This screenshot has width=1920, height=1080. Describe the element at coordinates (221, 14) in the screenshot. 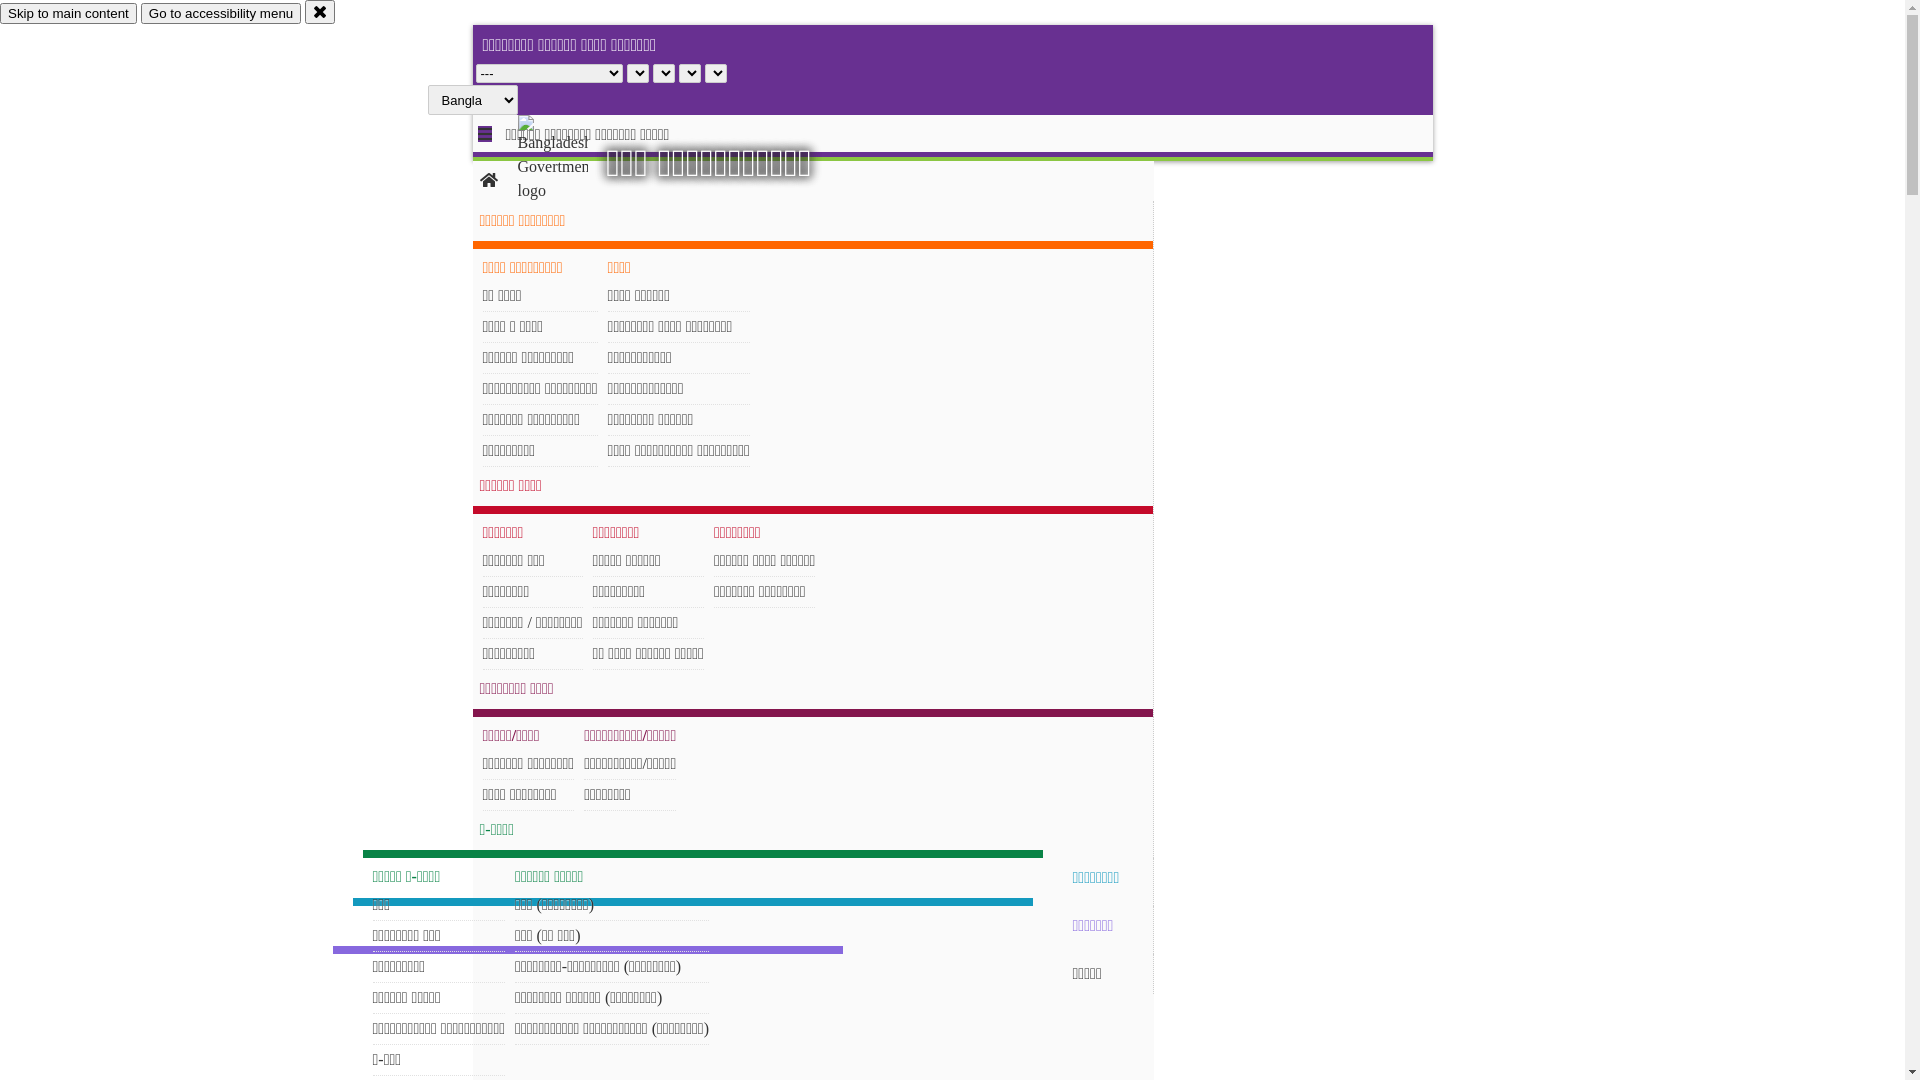

I see `Go to accessibility menu` at that location.